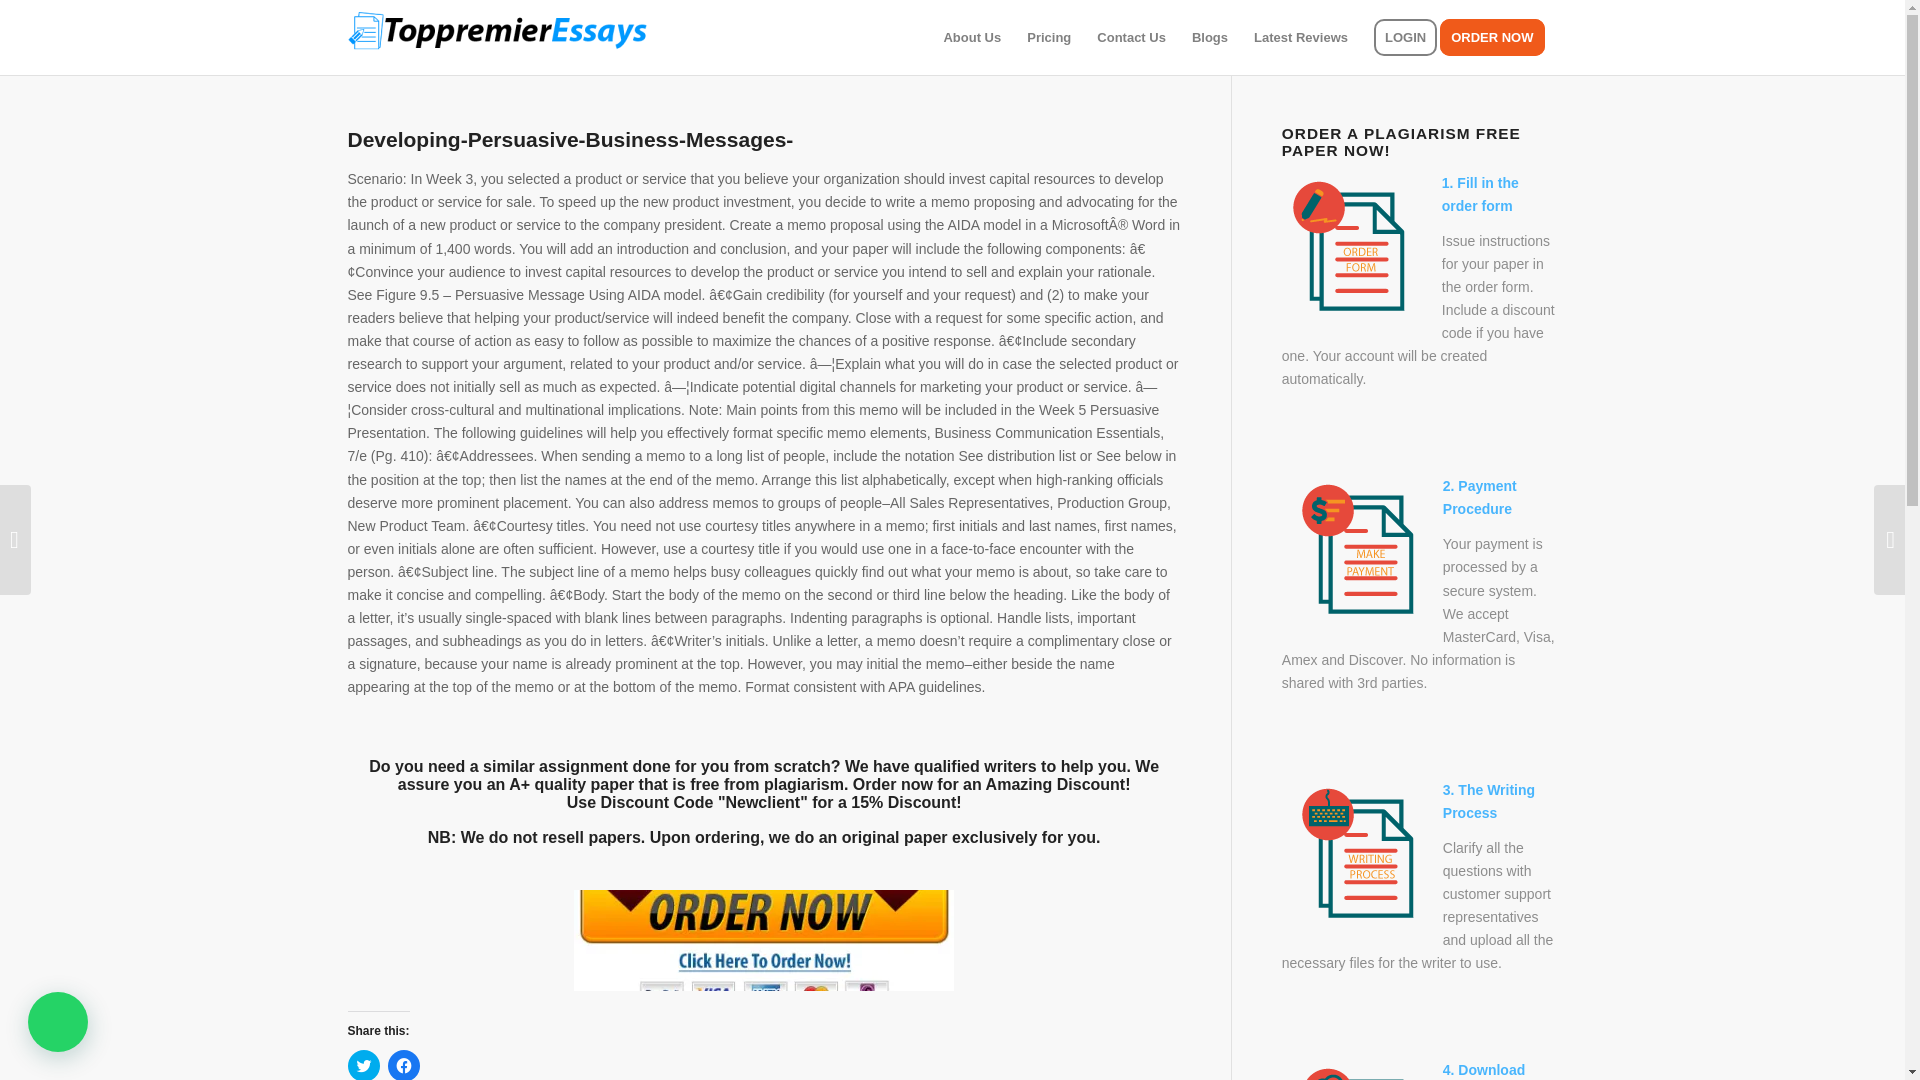 The width and height of the screenshot is (1920, 1080). What do you see at coordinates (570, 140) in the screenshot?
I see `Developing-Persuasive-Business-Messages-` at bounding box center [570, 140].